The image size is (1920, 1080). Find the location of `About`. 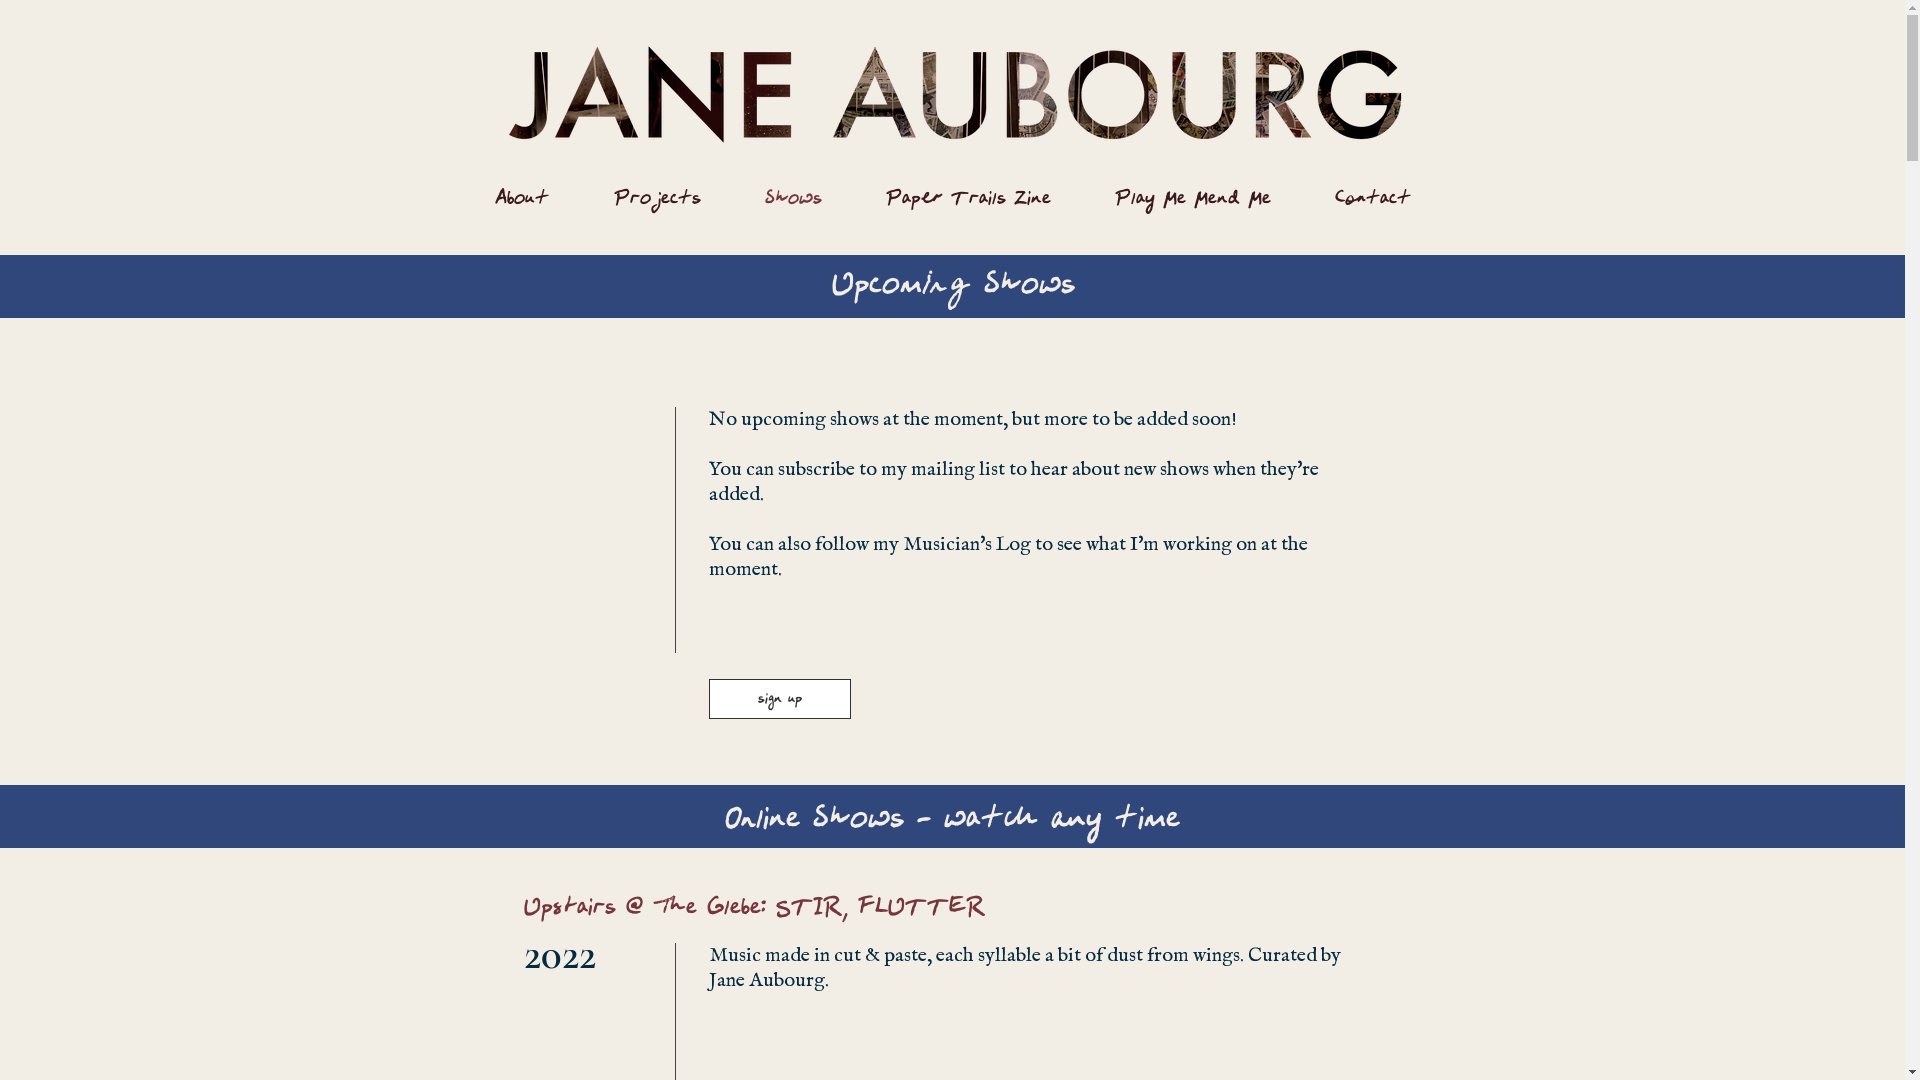

About is located at coordinates (522, 200).